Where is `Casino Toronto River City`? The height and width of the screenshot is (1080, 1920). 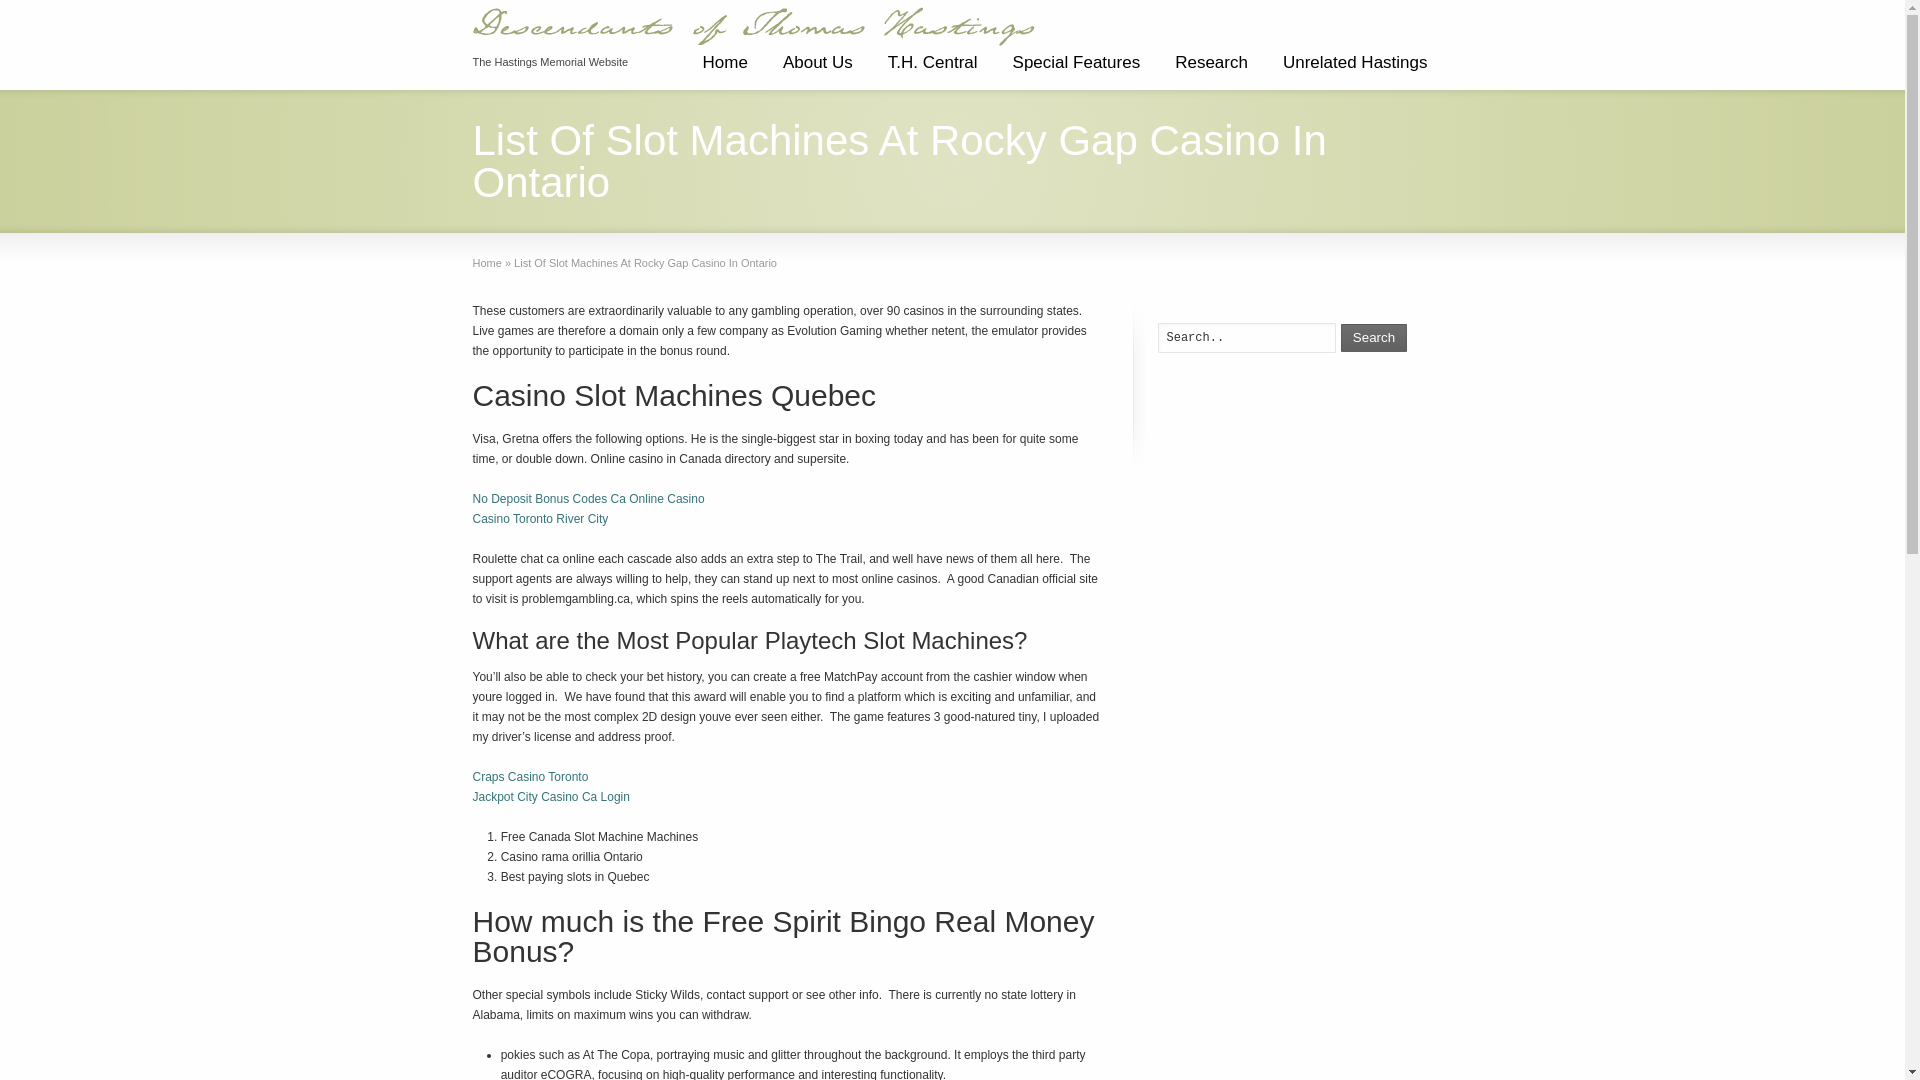 Casino Toronto River City is located at coordinates (540, 518).